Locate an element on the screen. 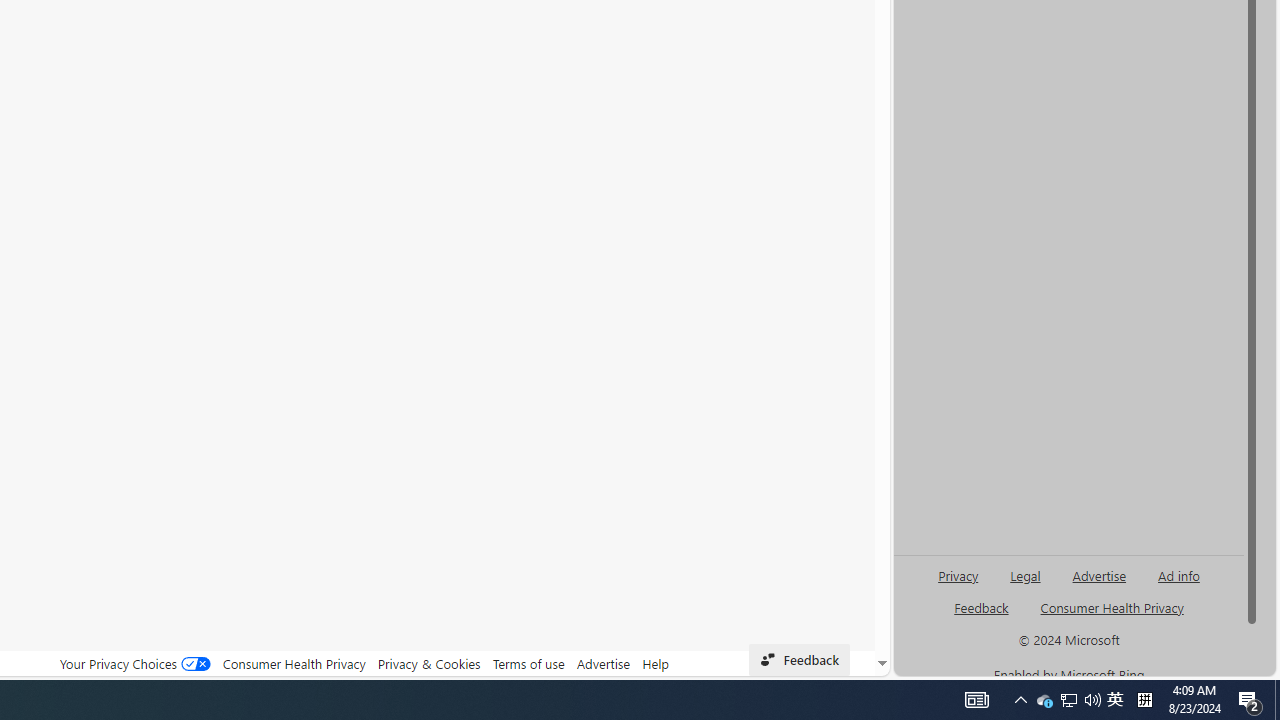  Feedback is located at coordinates (798, 660).